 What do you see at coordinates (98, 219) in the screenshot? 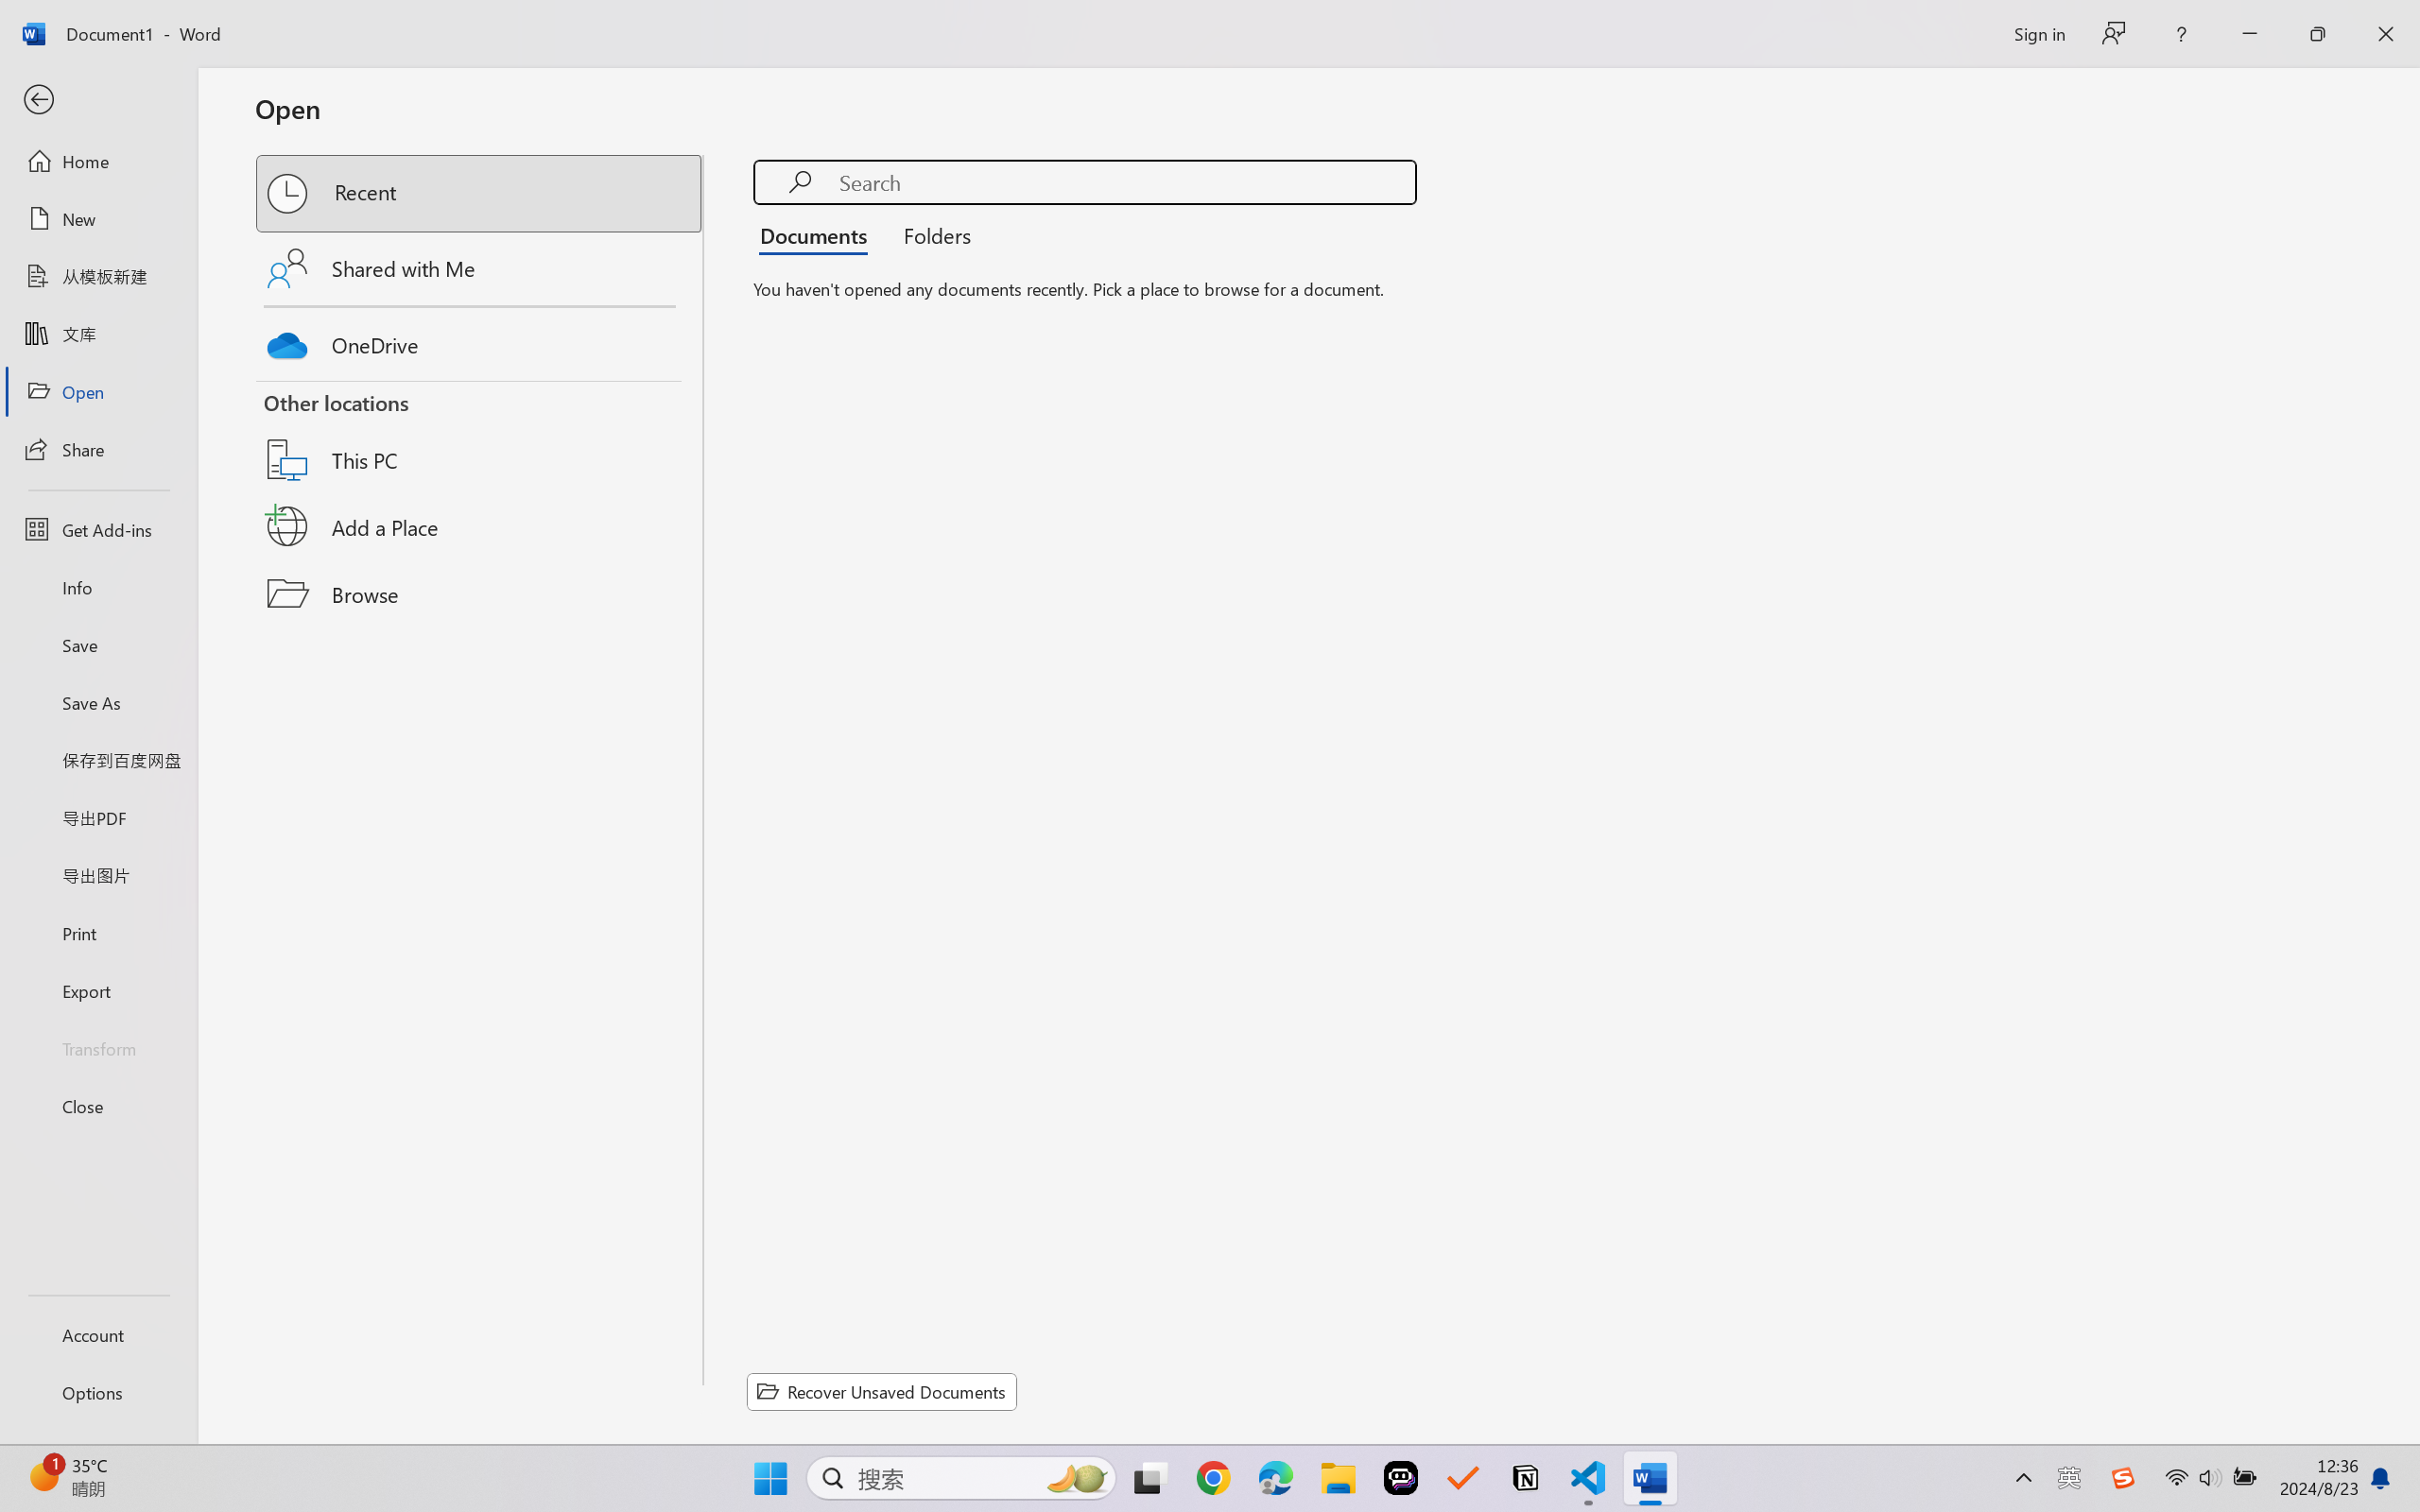
I see `New` at bounding box center [98, 219].